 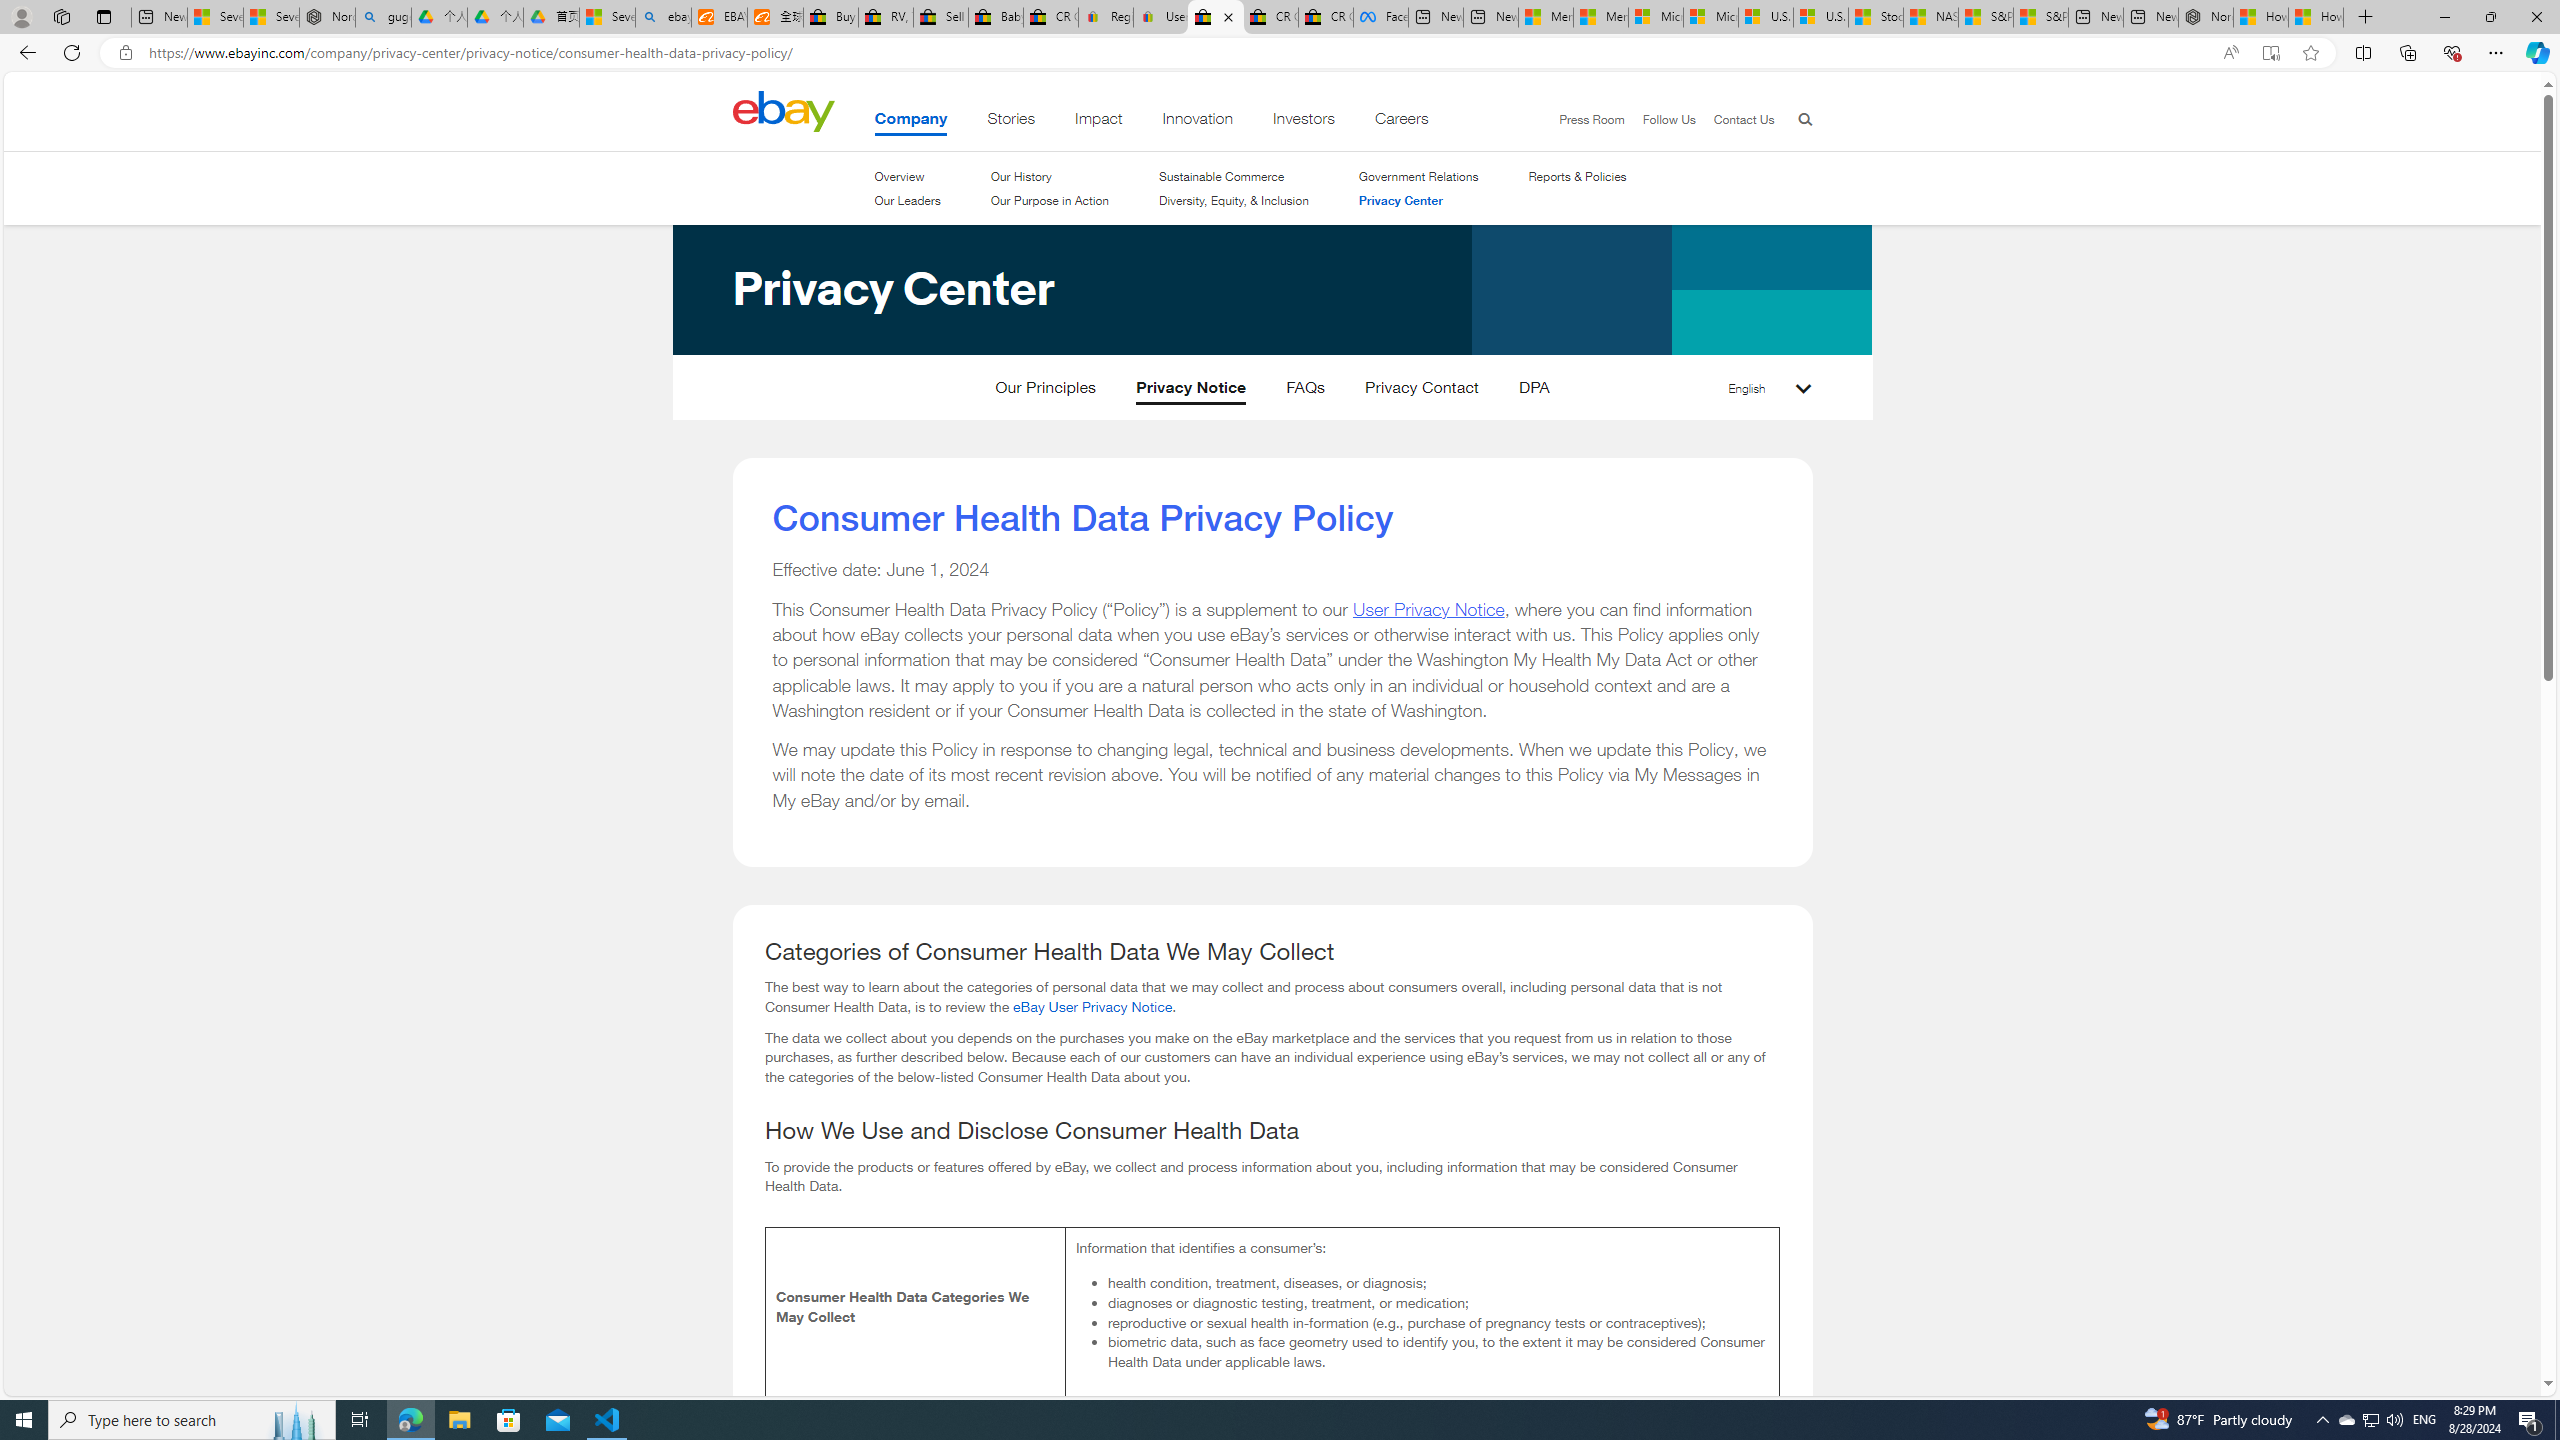 I want to click on Sustainable Commerce, so click(x=1222, y=176).